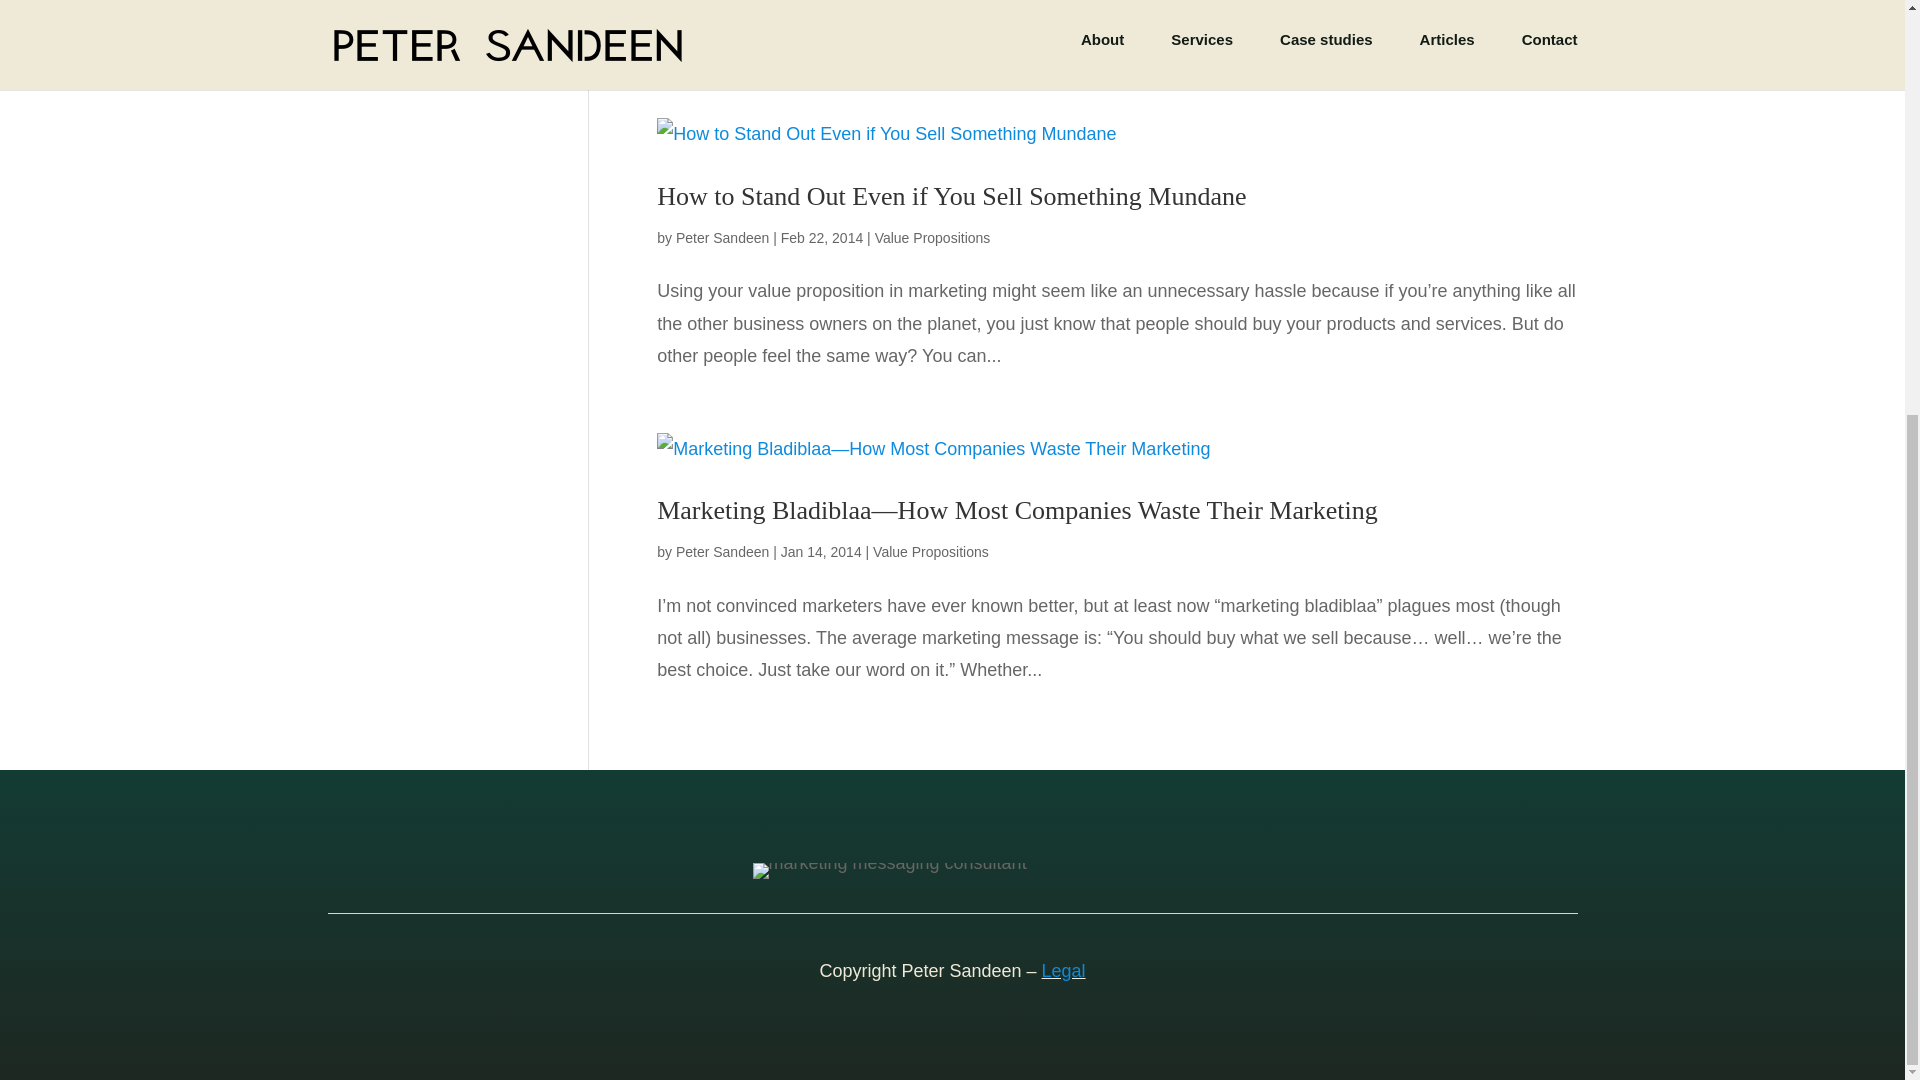 The image size is (1920, 1080). I want to click on logo-only-name-white, so click(888, 870).